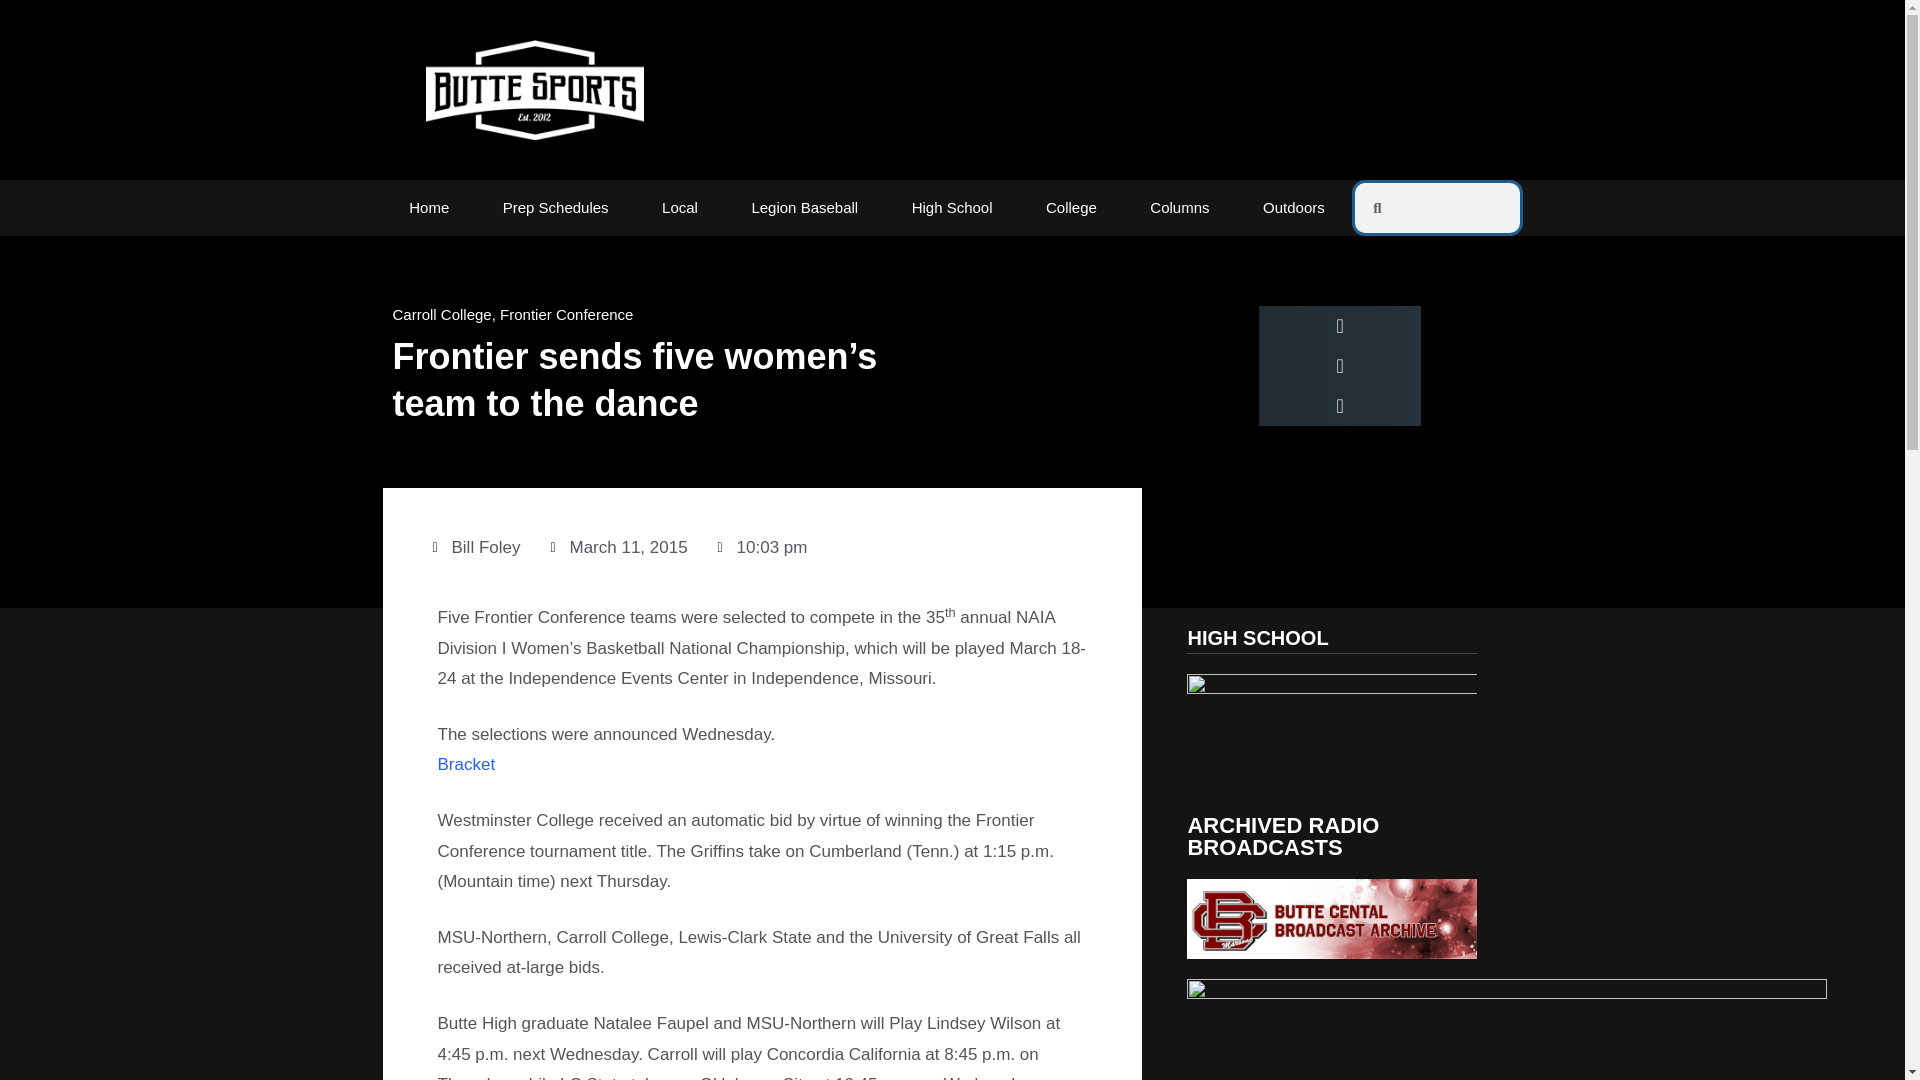 Image resolution: width=1920 pixels, height=1080 pixels. I want to click on Local, so click(679, 208).